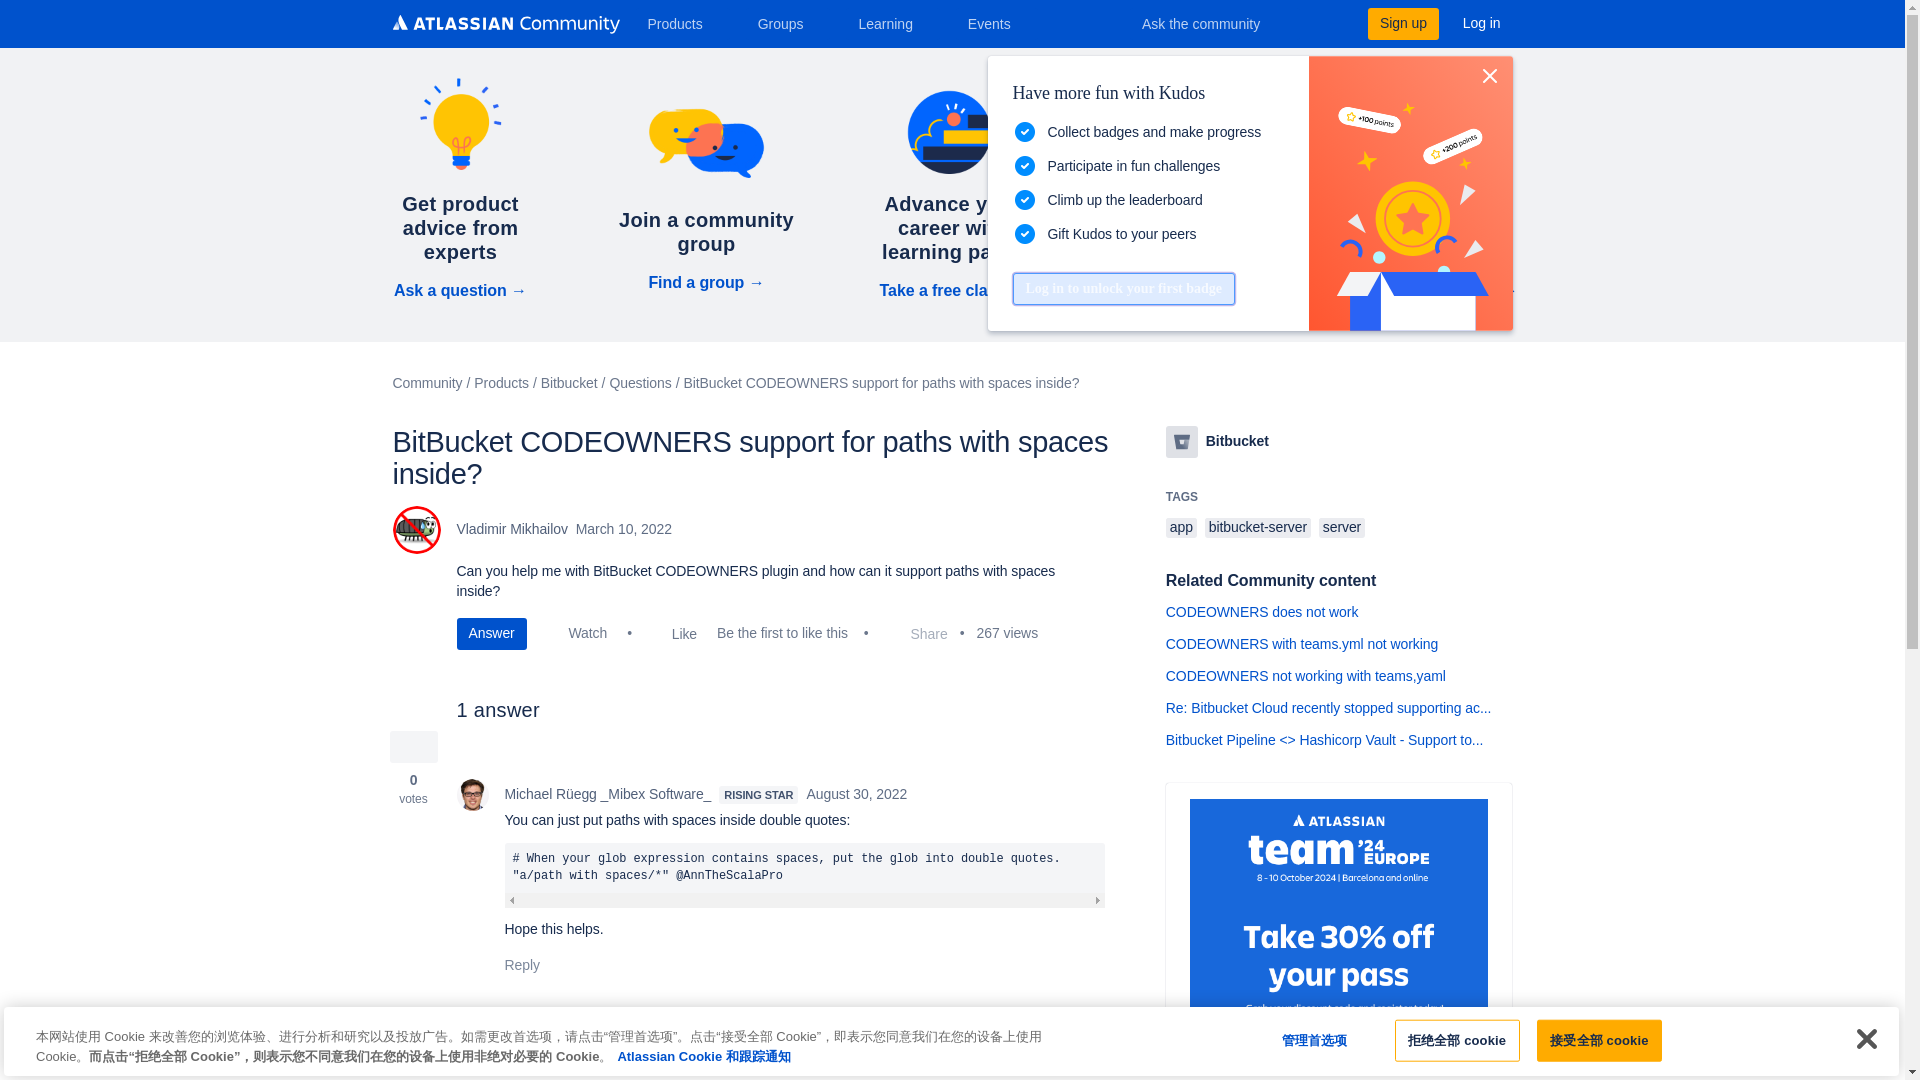  I want to click on Log in to unlock your first badge, so click(1122, 288).